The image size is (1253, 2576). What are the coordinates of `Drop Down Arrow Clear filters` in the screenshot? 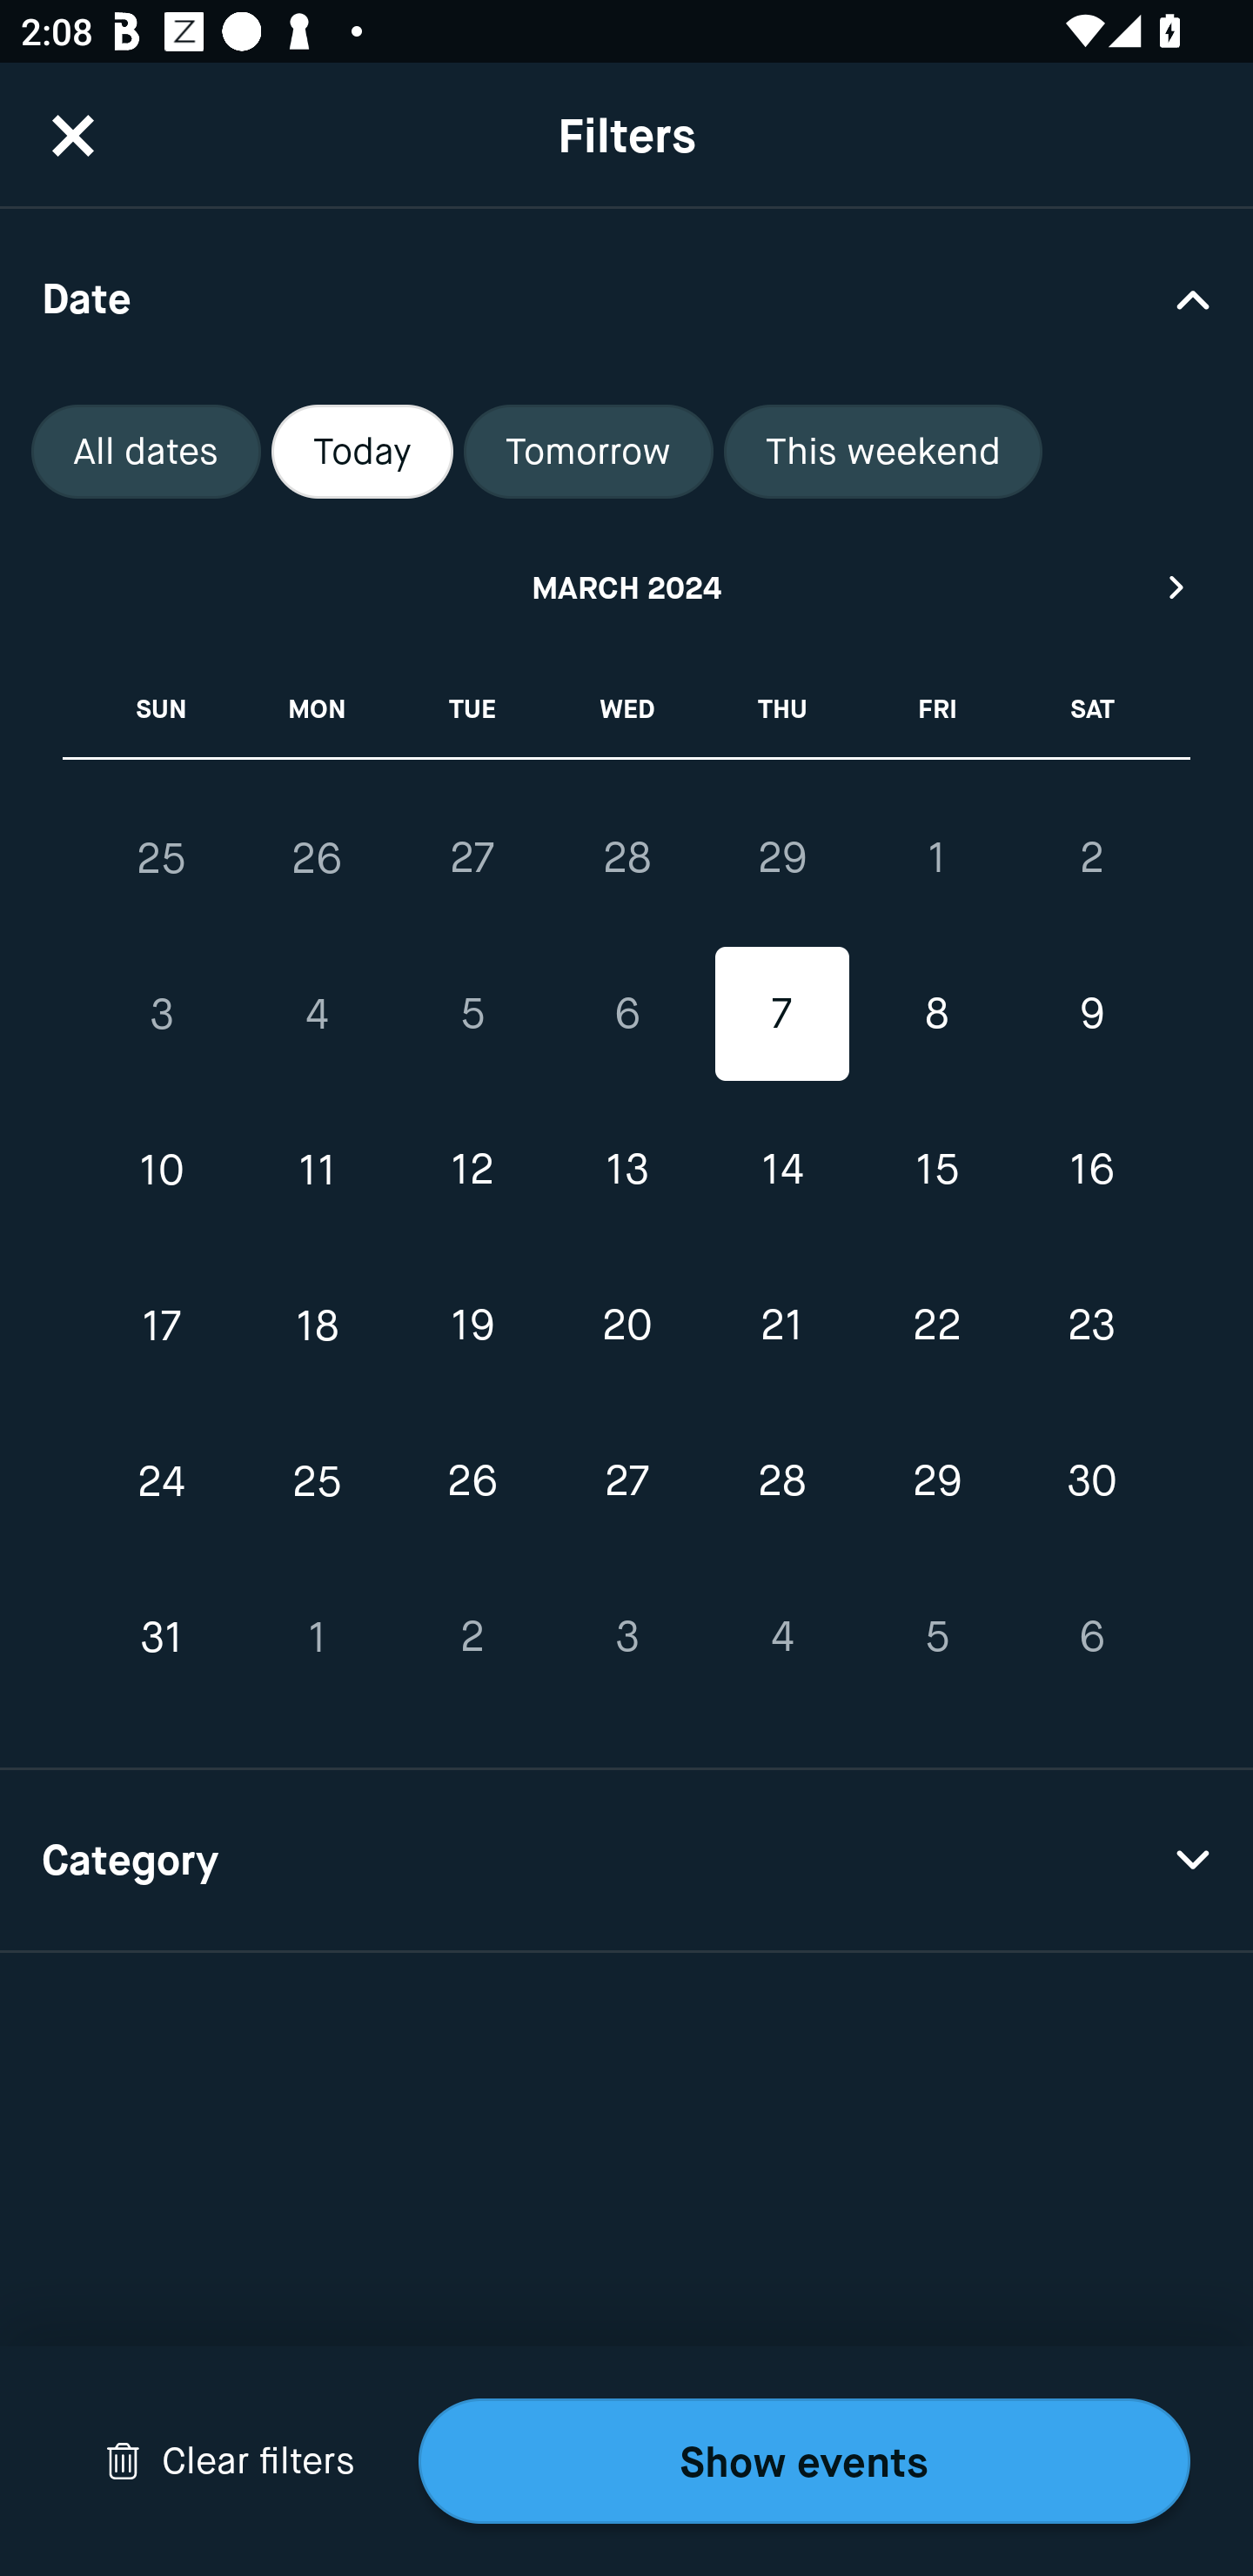 It's located at (230, 2461).